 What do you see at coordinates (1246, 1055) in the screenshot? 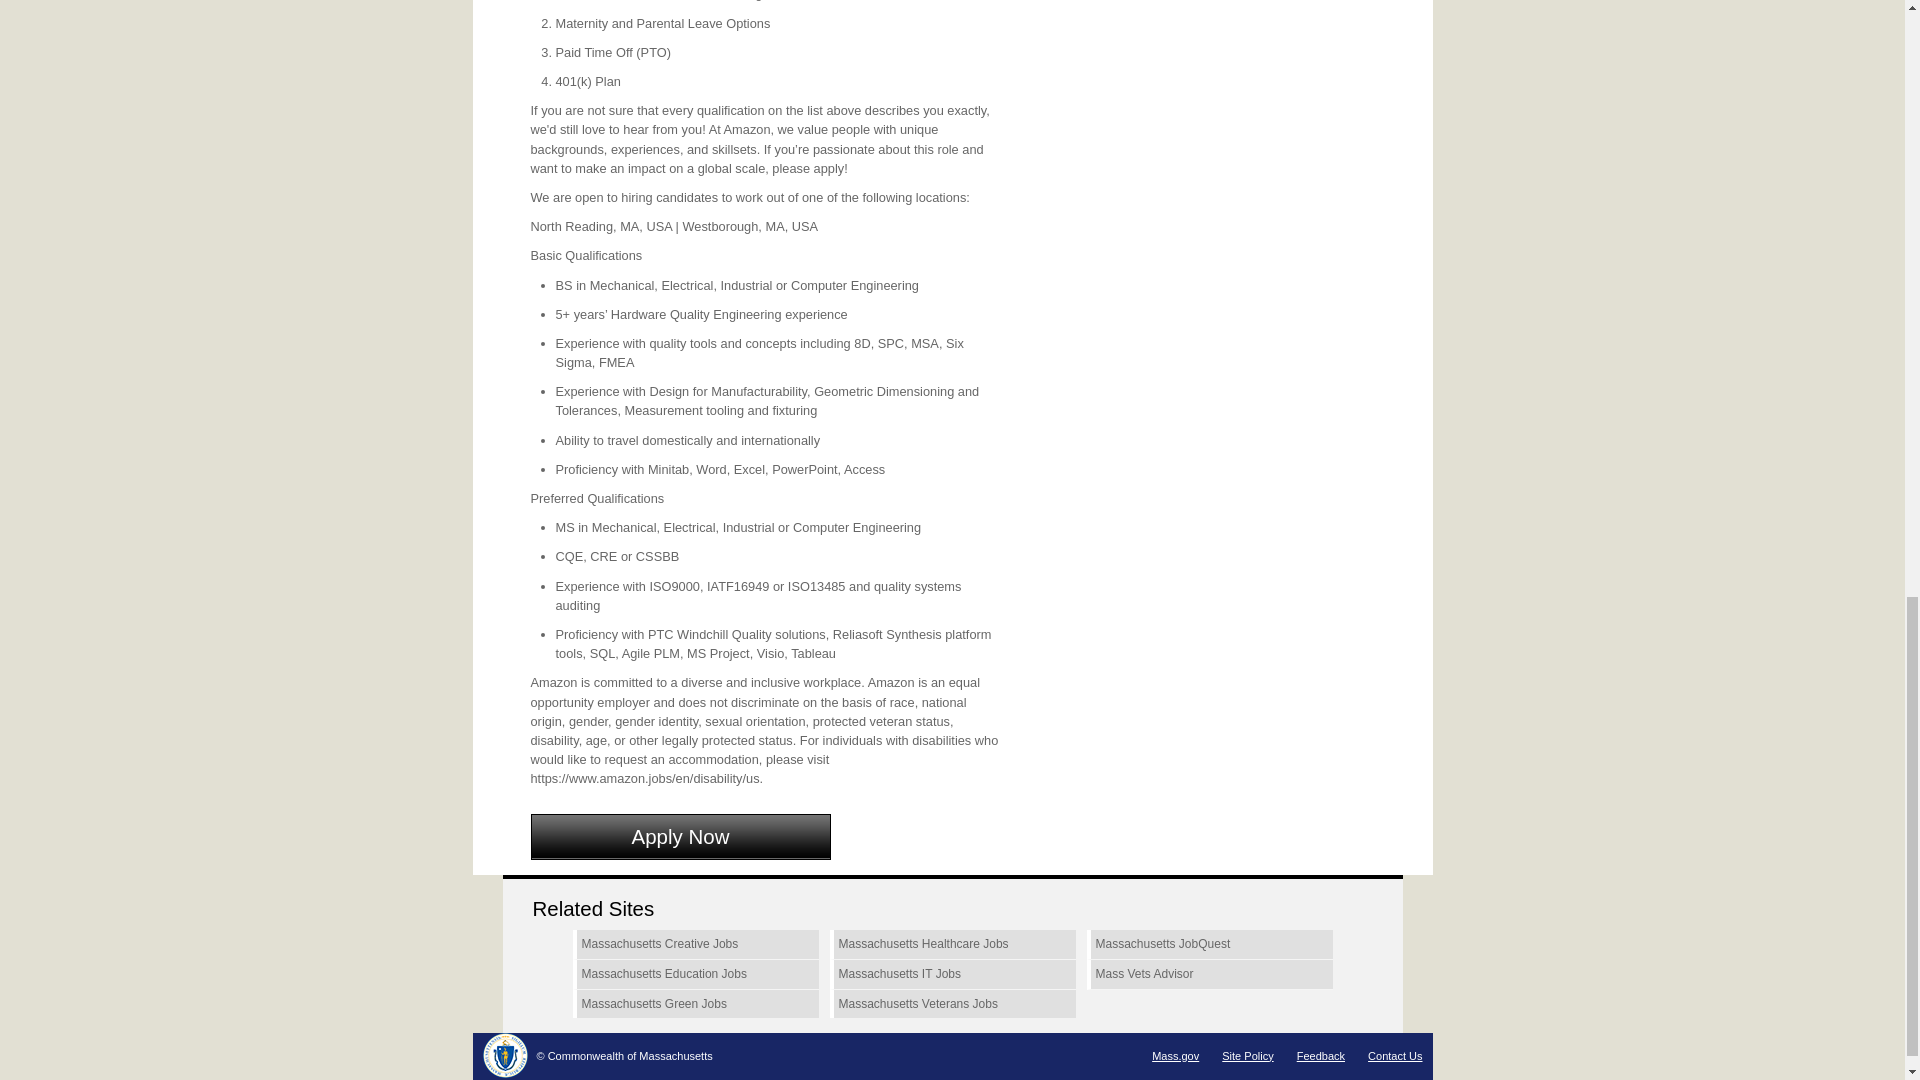
I see `Site Policy` at bounding box center [1246, 1055].